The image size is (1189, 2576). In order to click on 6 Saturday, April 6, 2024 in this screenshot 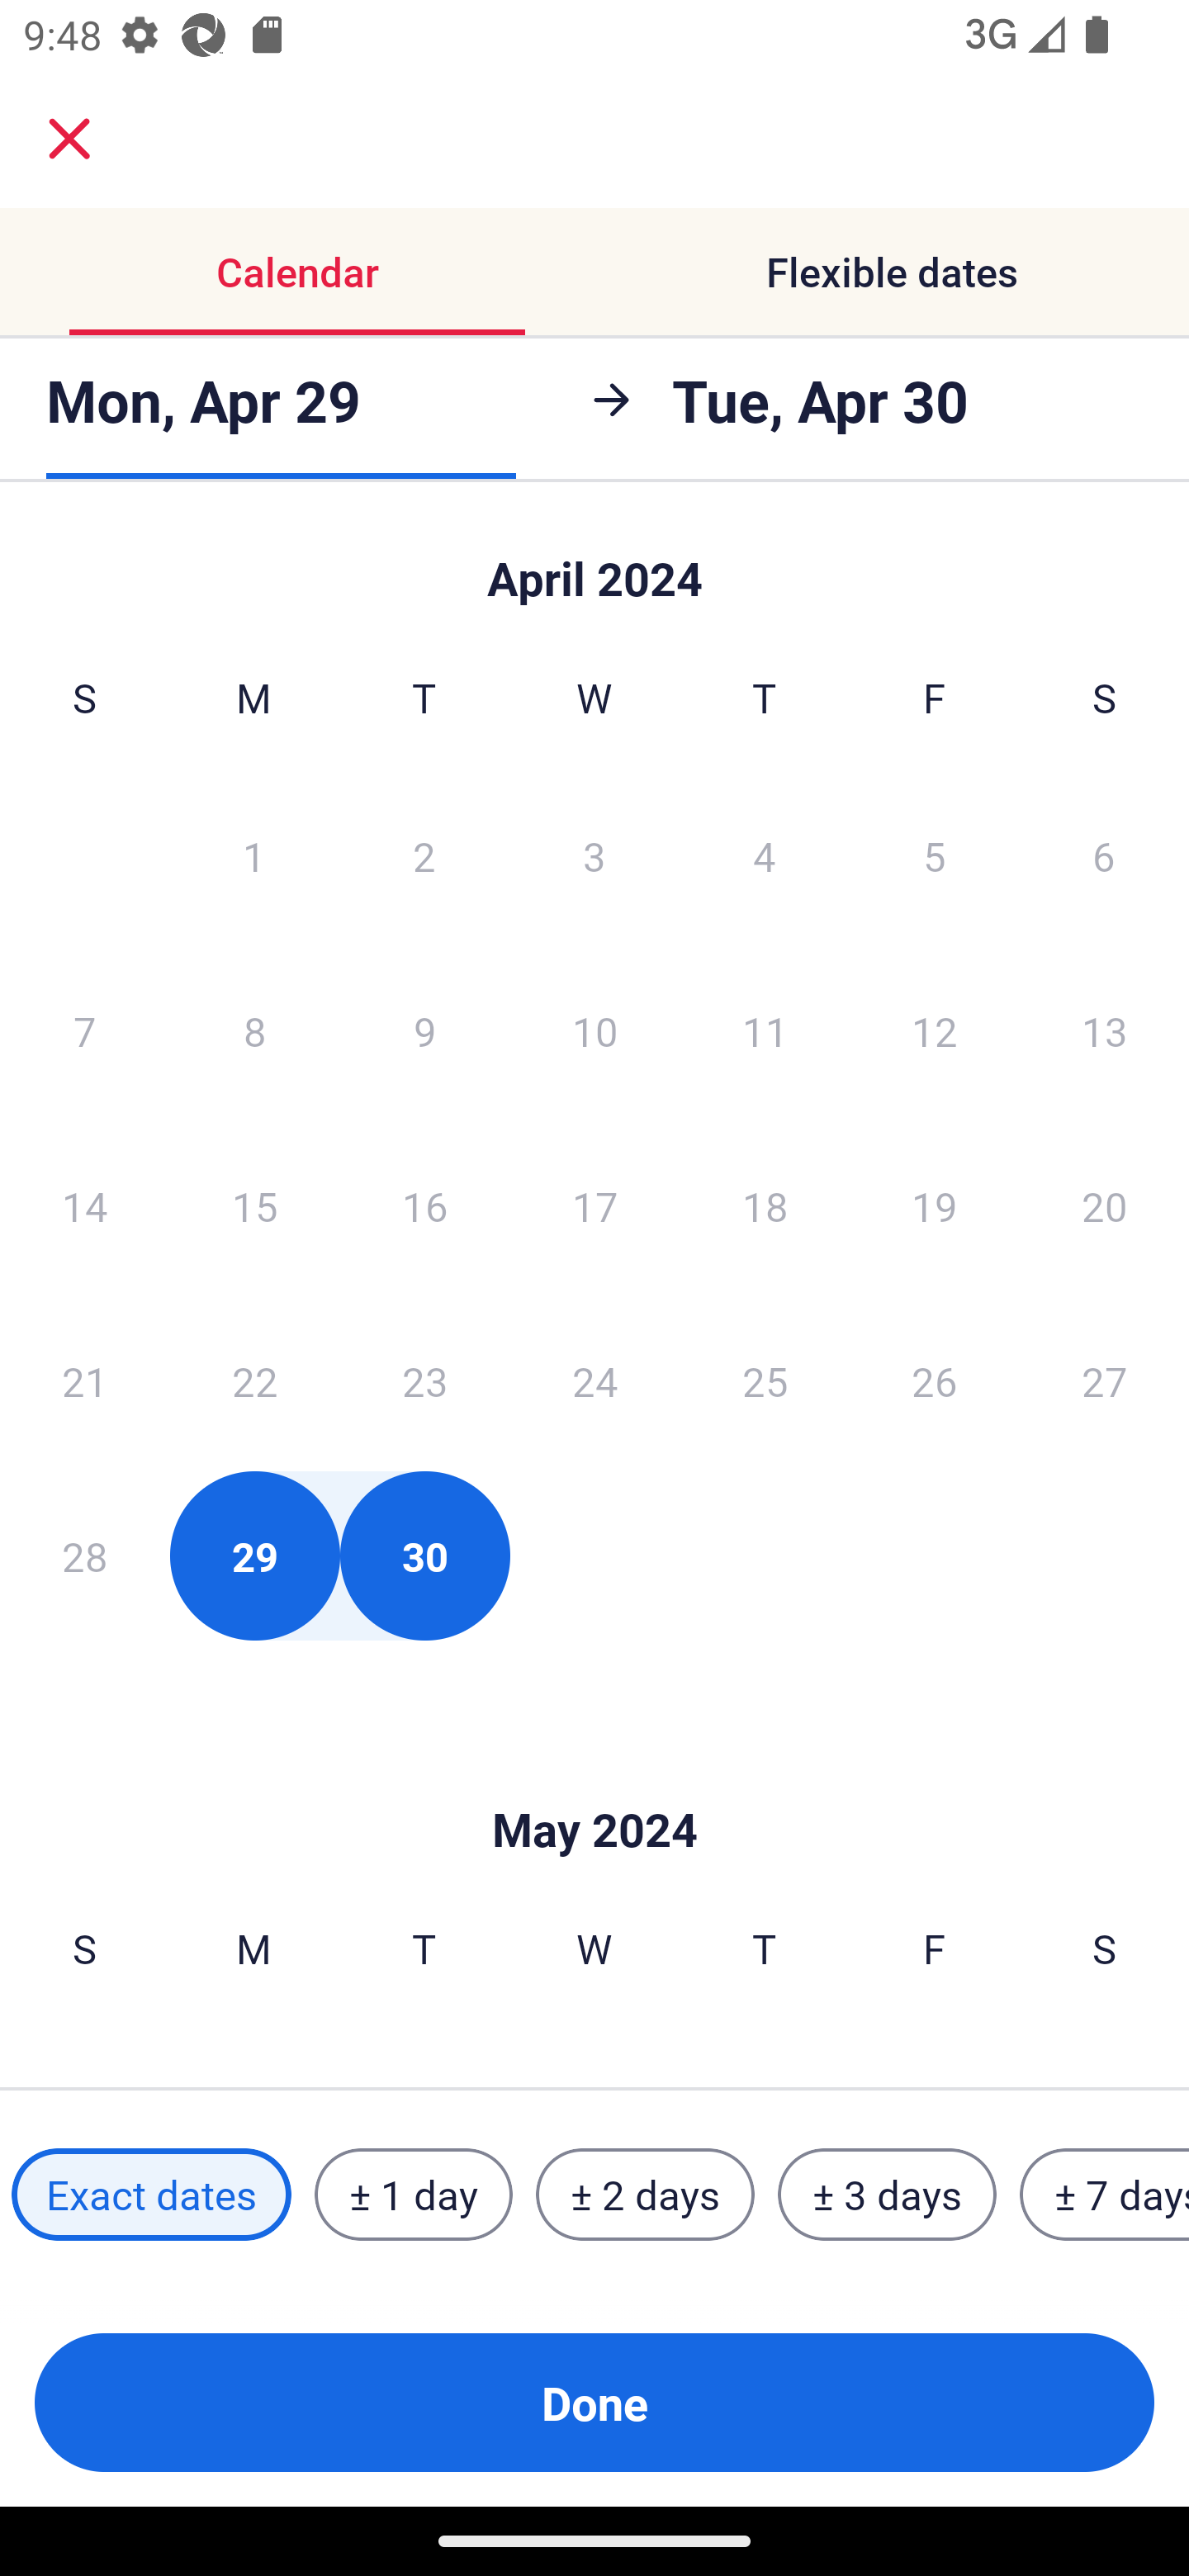, I will do `click(1104, 855)`.